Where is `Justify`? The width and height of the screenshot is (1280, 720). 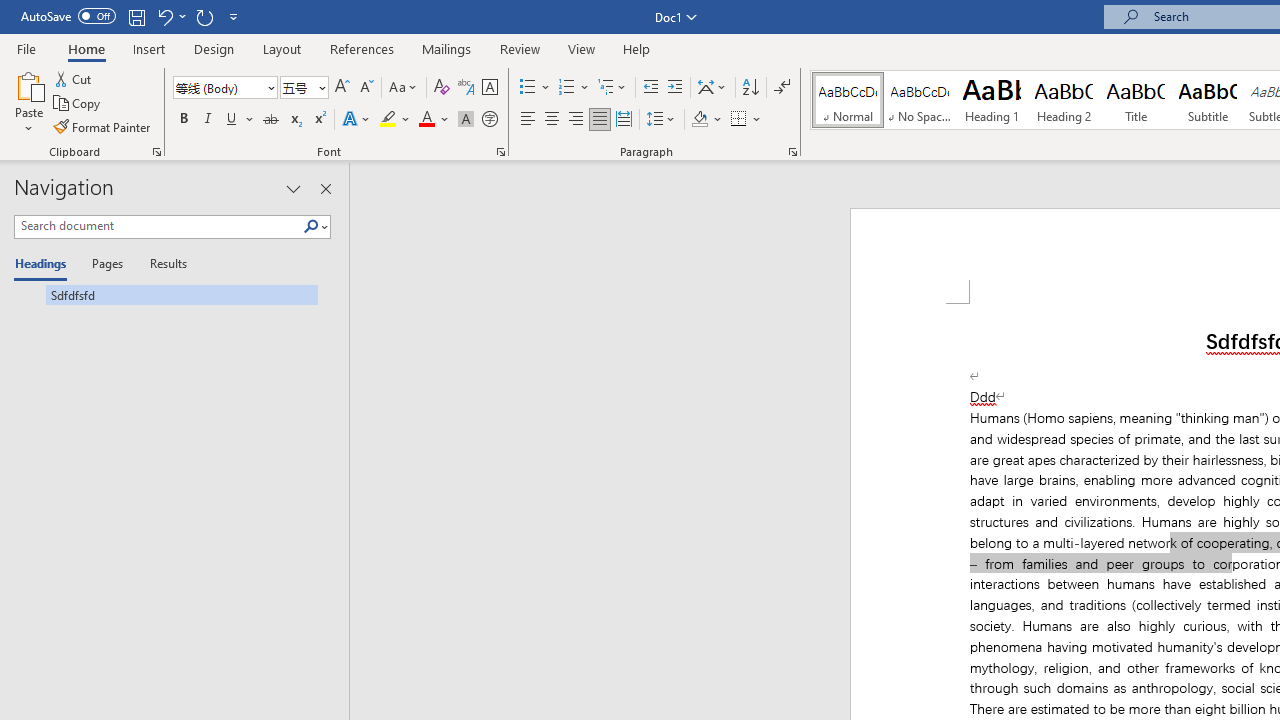
Justify is located at coordinates (599, 120).